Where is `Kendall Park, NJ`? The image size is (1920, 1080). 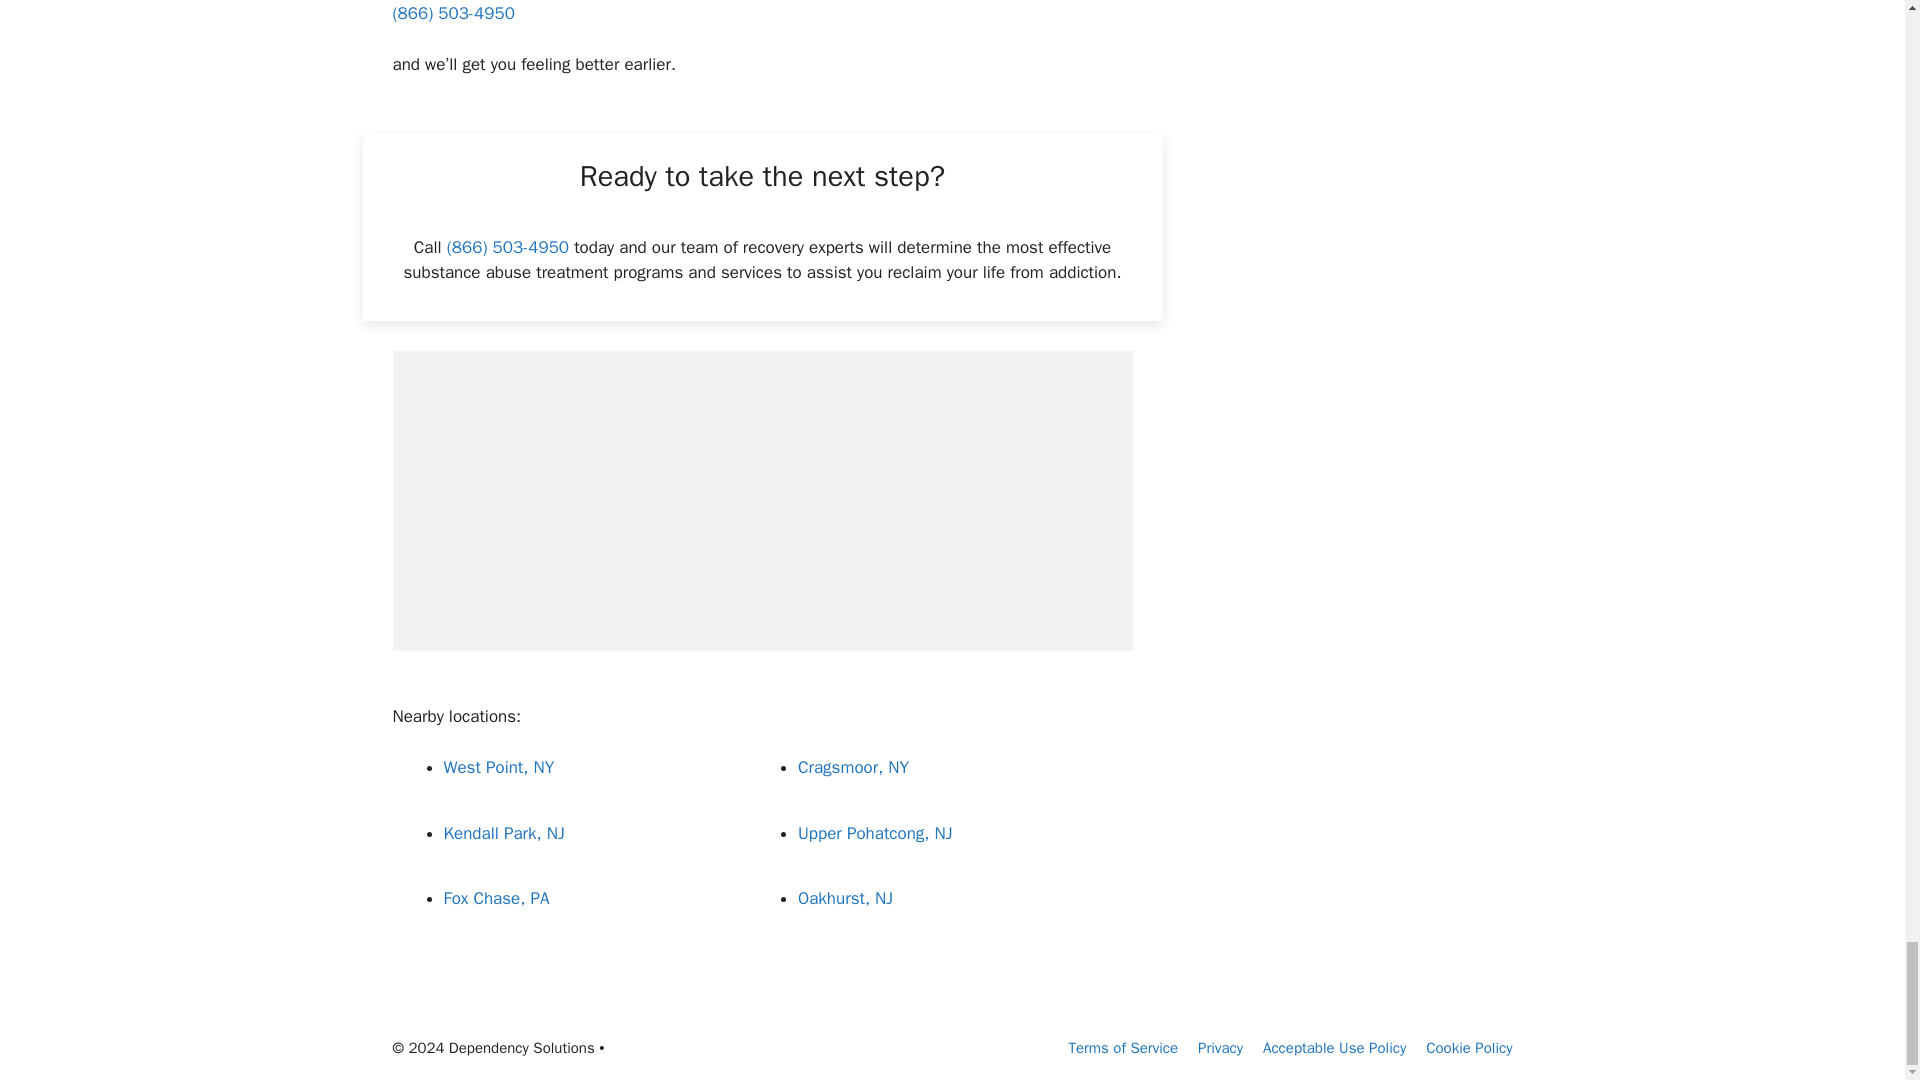 Kendall Park, NJ is located at coordinates (504, 832).